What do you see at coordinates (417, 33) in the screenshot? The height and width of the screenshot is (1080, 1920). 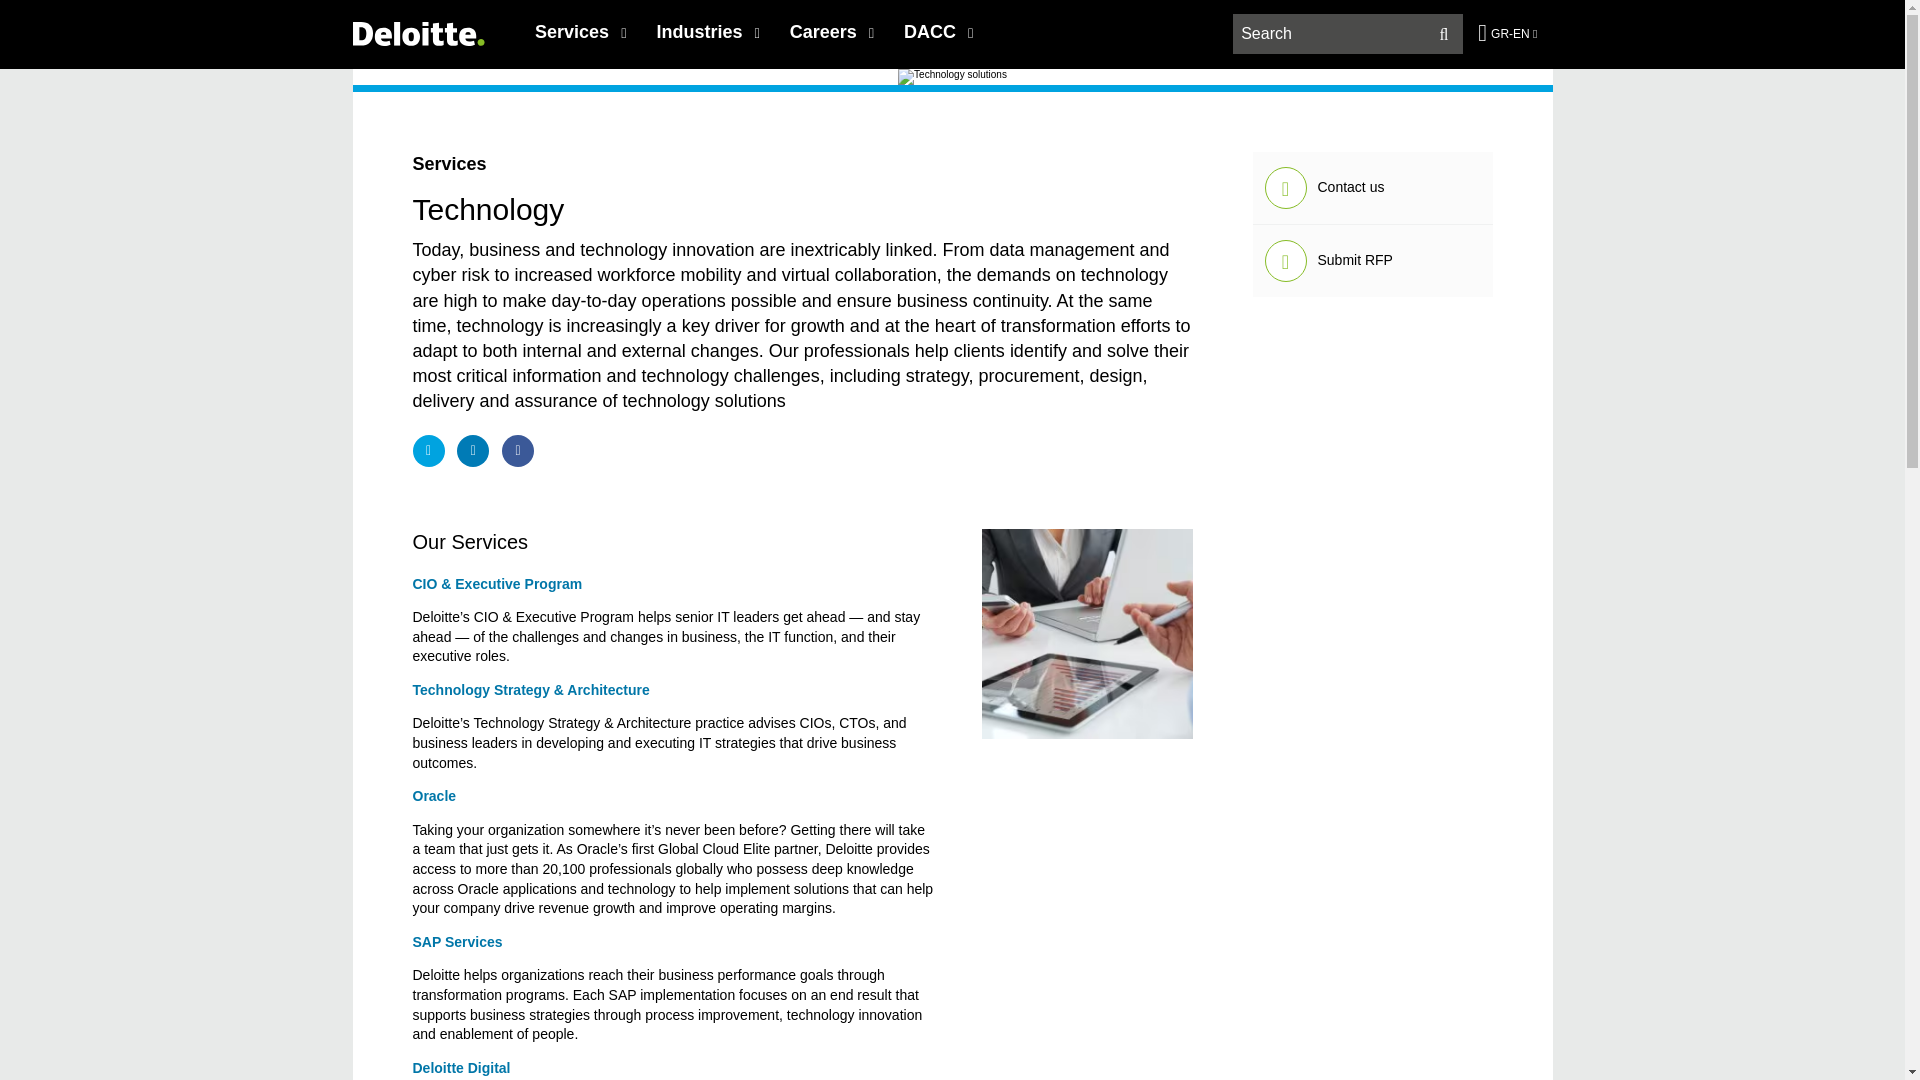 I see `Deloitte Greece` at bounding box center [417, 33].